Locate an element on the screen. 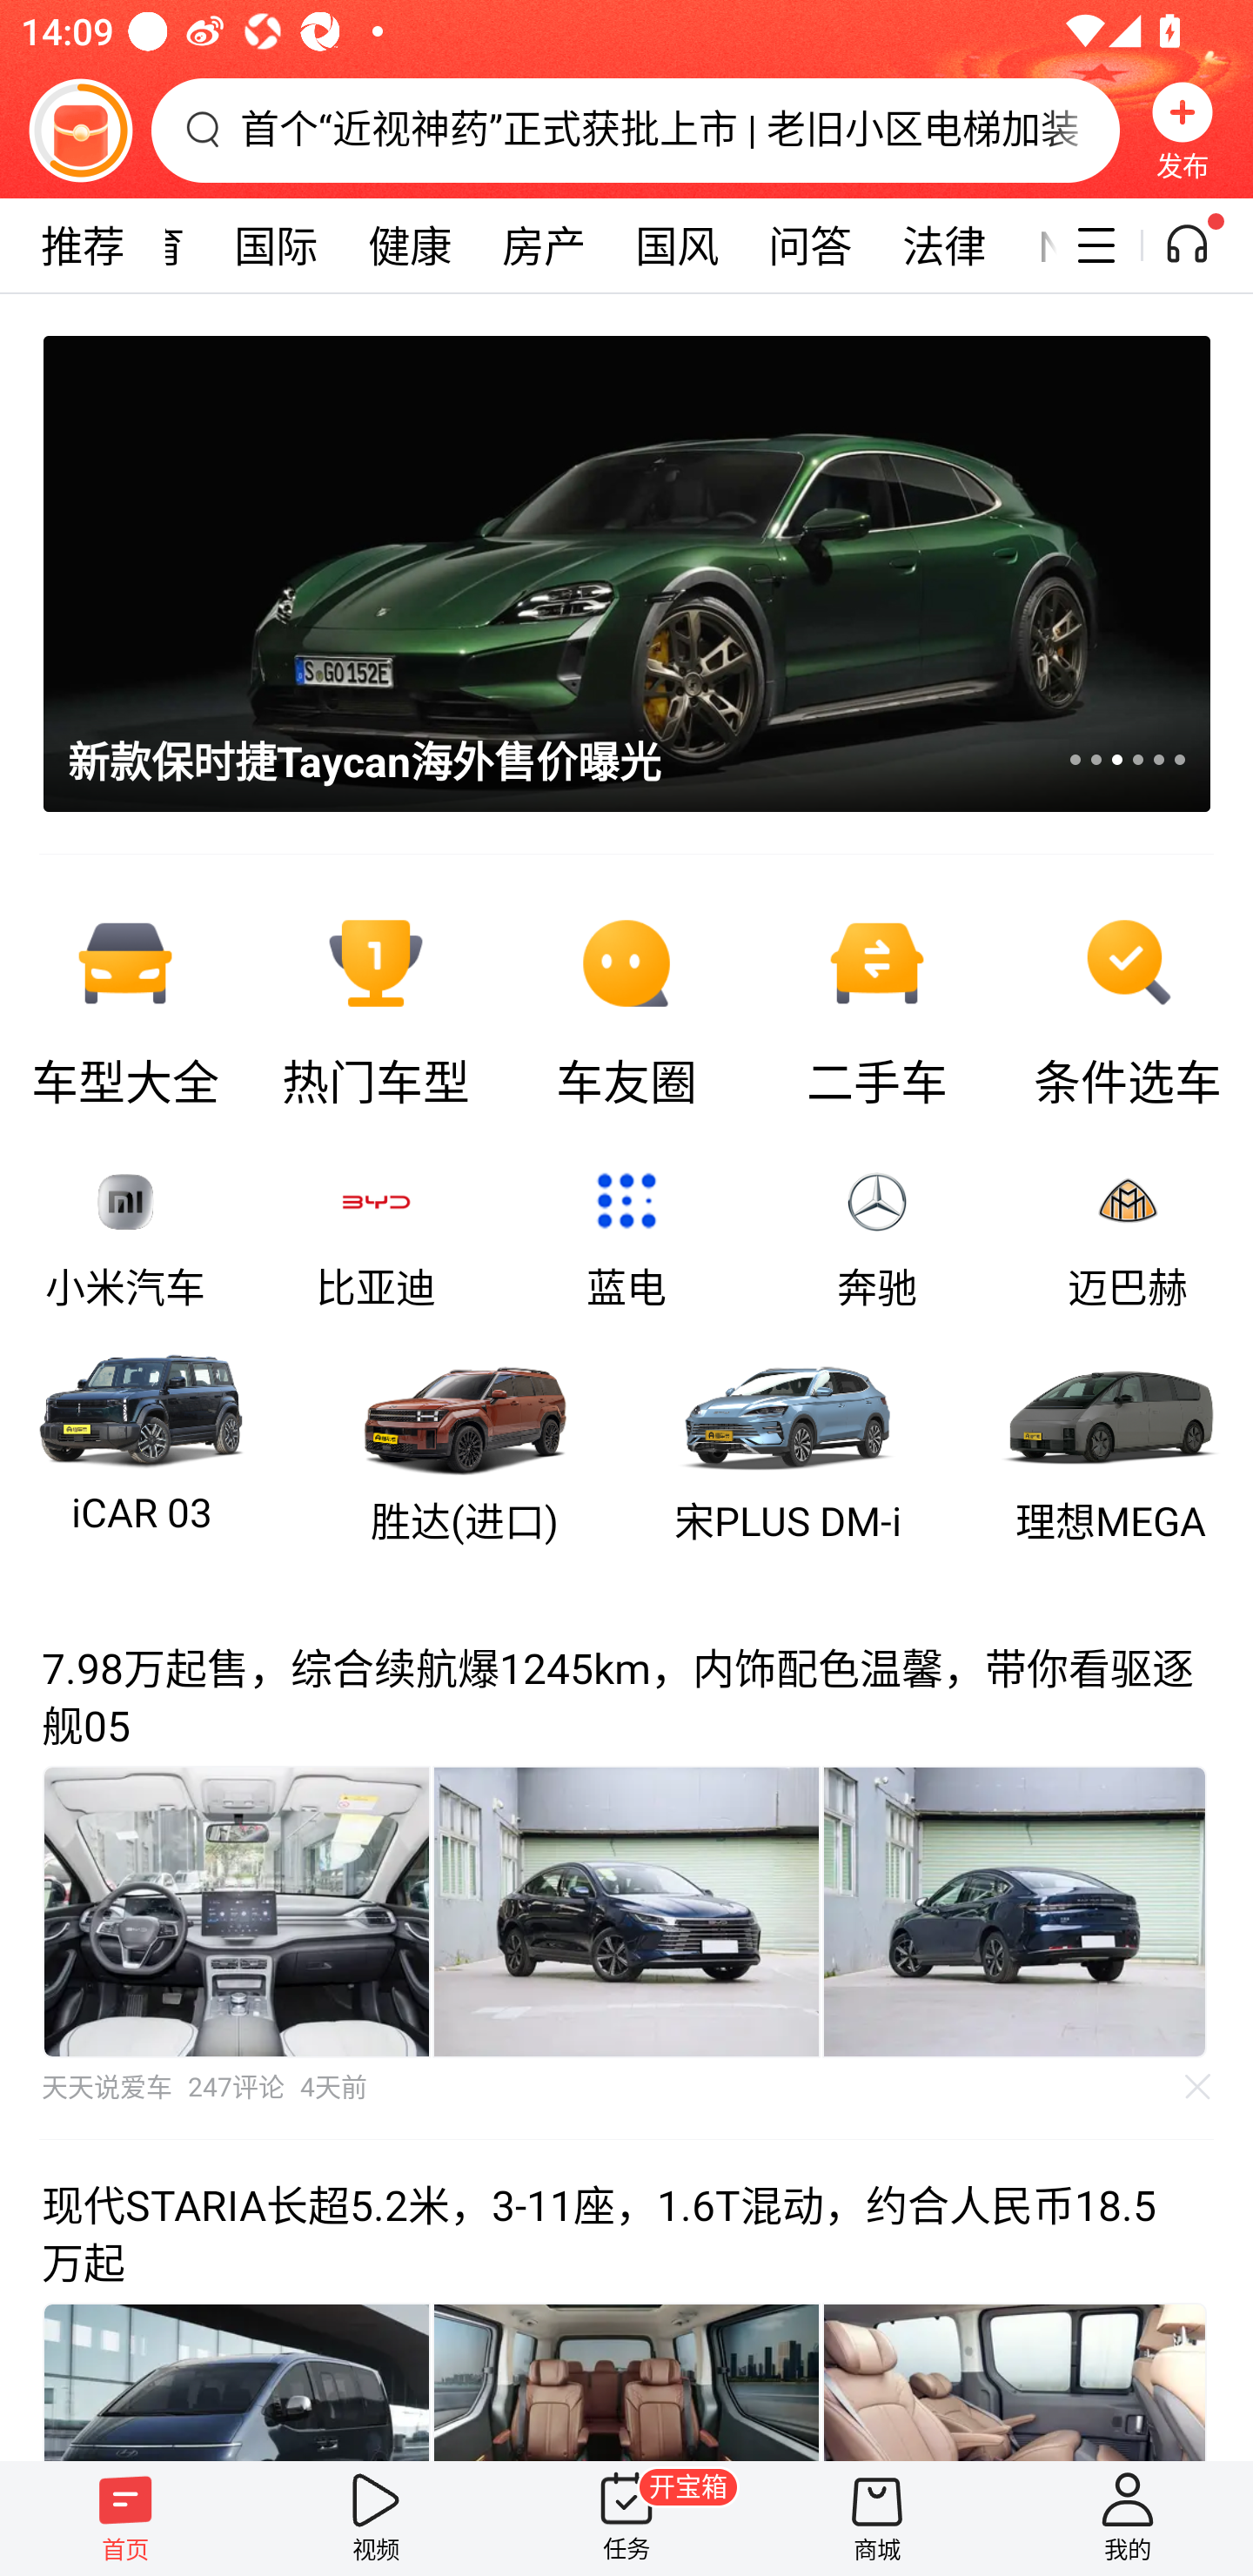  蓝电按钮 is located at coordinates (626, 1238).